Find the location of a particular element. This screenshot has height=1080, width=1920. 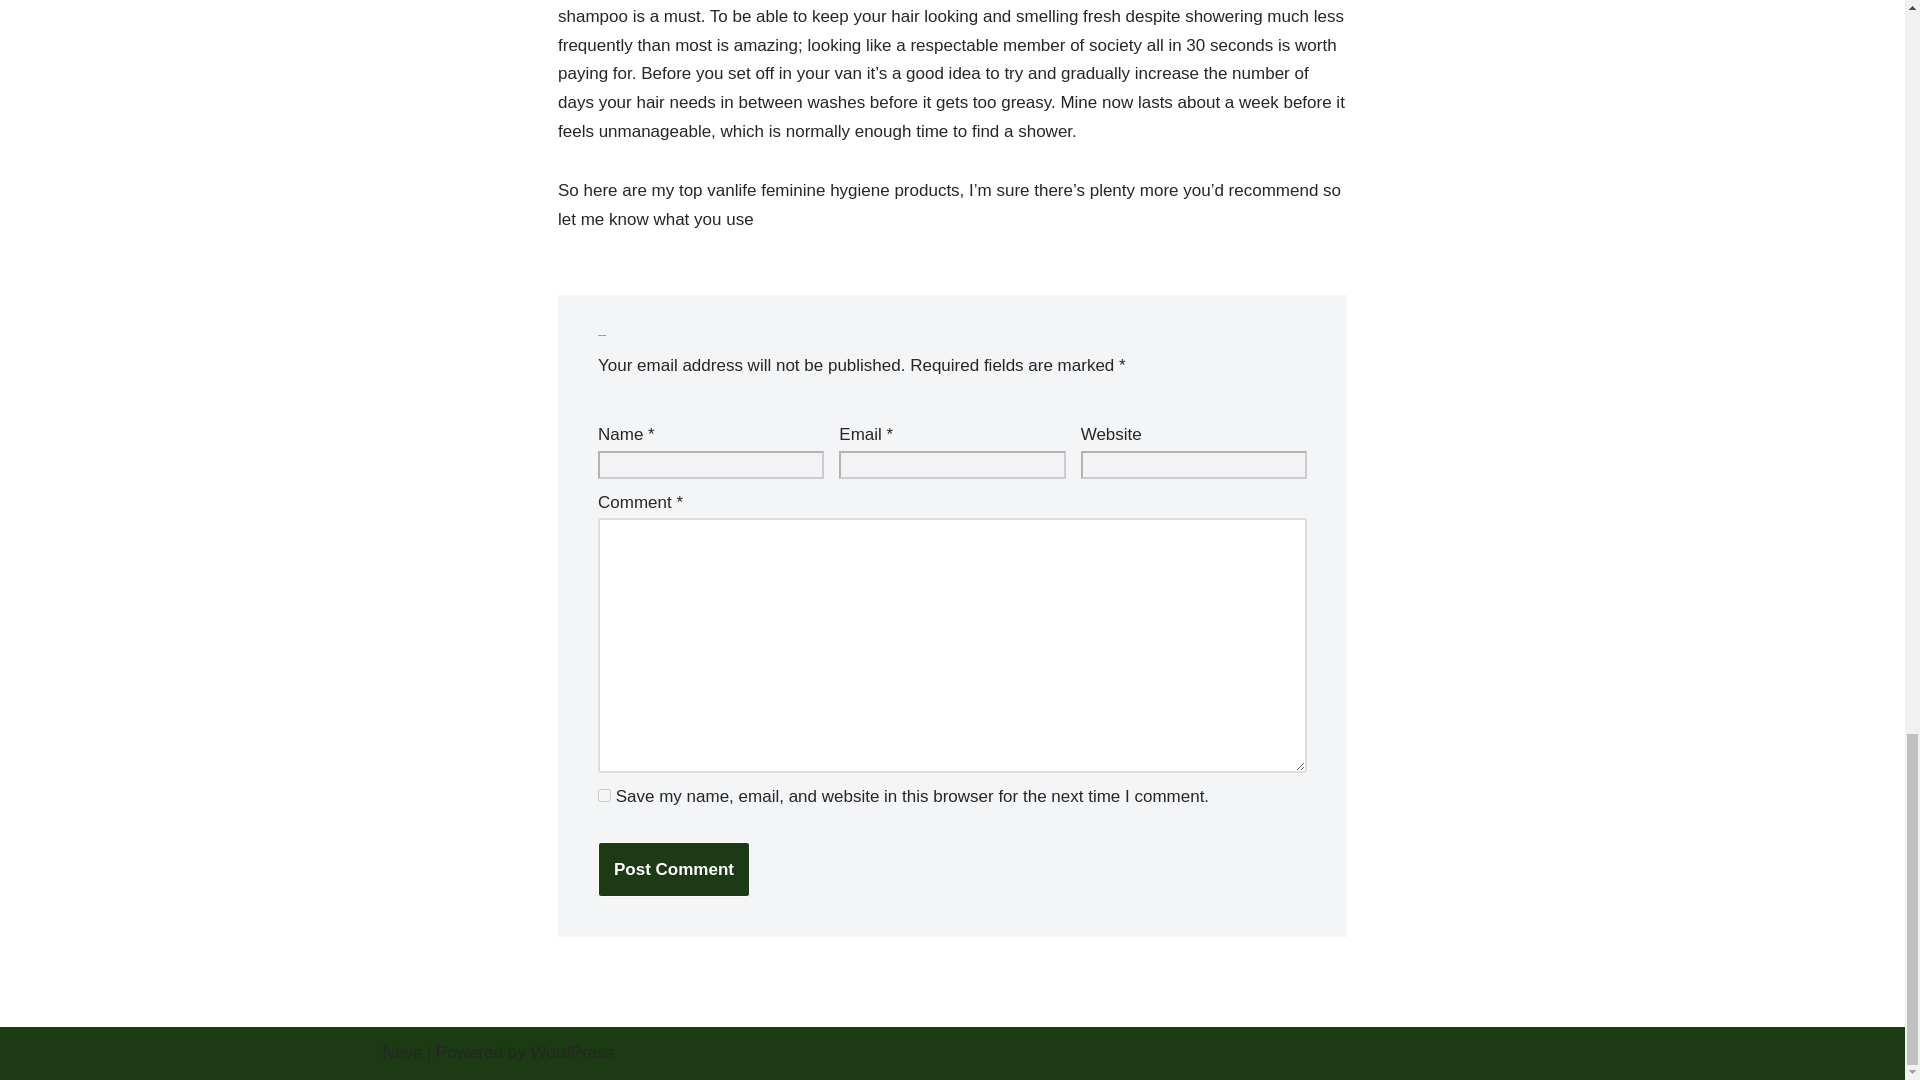

yes is located at coordinates (604, 796).